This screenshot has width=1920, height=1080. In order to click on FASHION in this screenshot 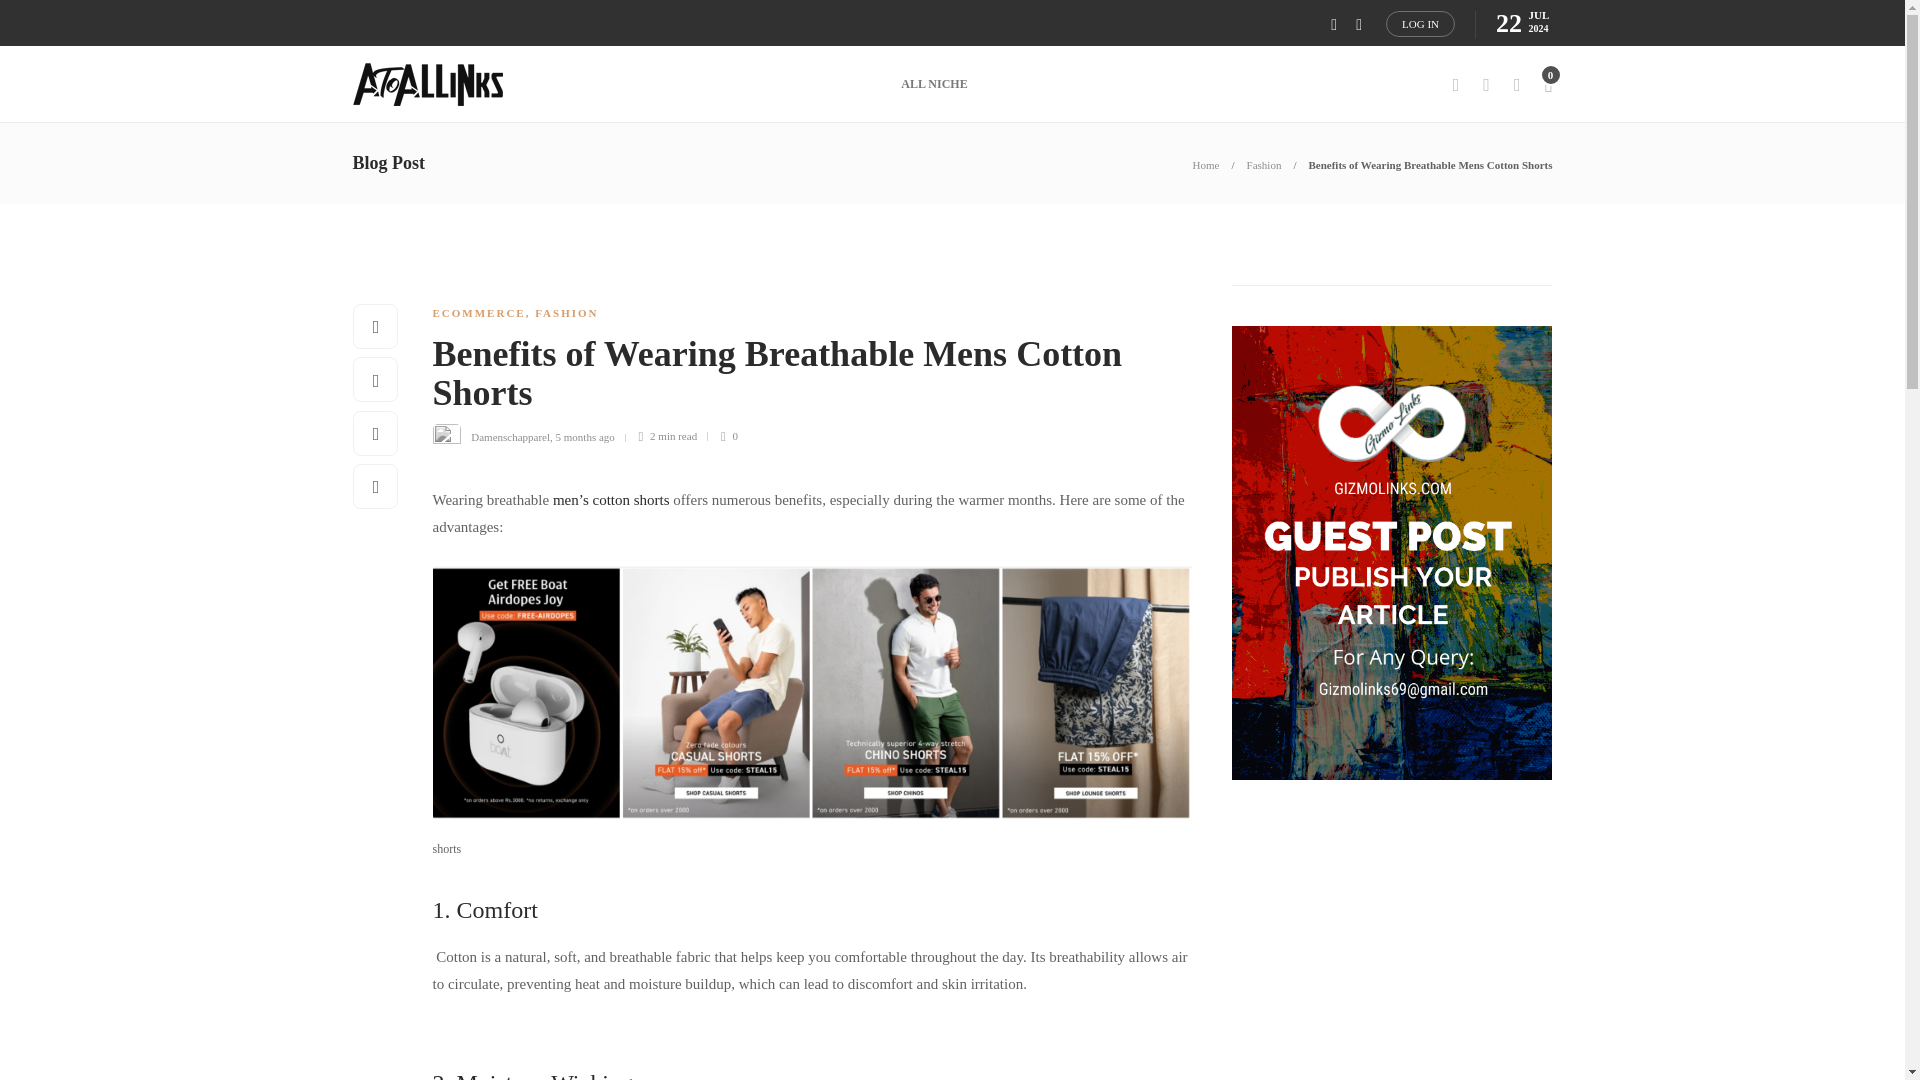, I will do `click(566, 312)`.